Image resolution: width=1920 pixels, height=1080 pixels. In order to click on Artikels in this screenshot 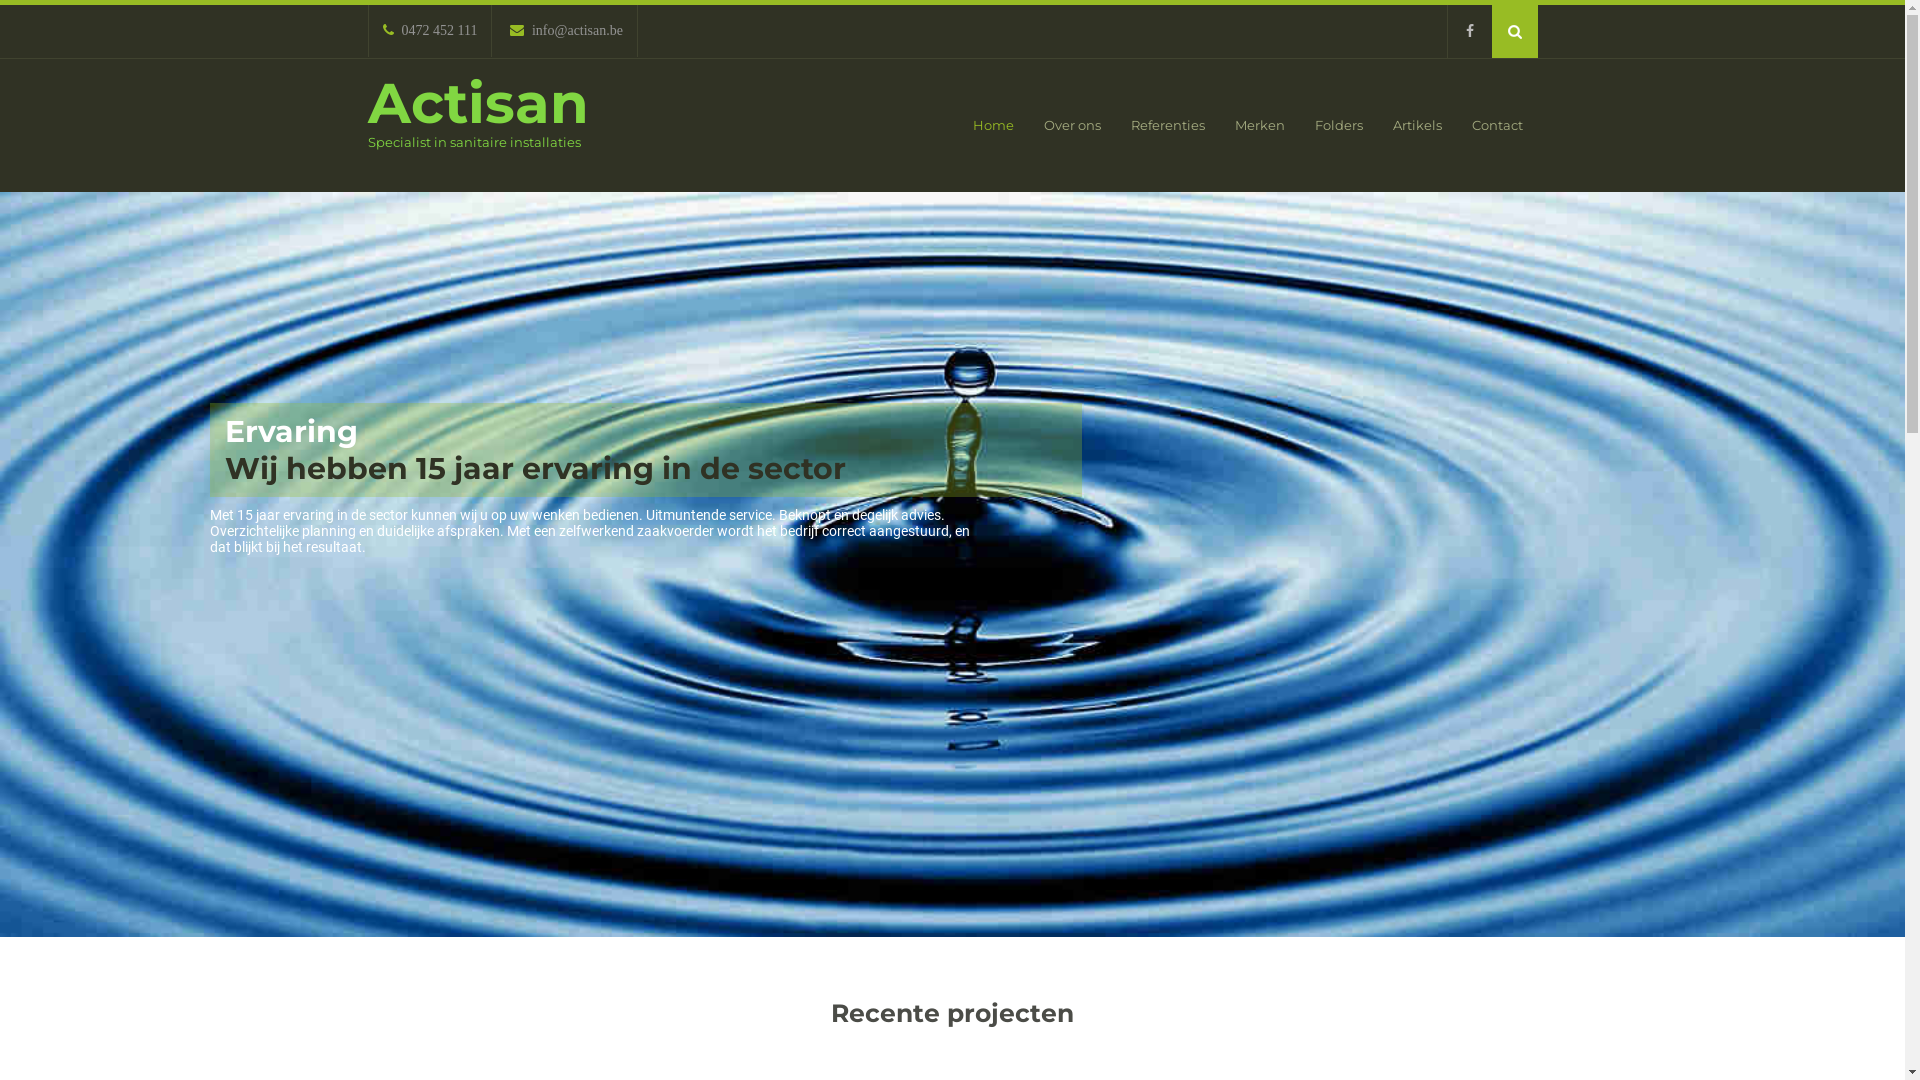, I will do `click(1418, 126)`.